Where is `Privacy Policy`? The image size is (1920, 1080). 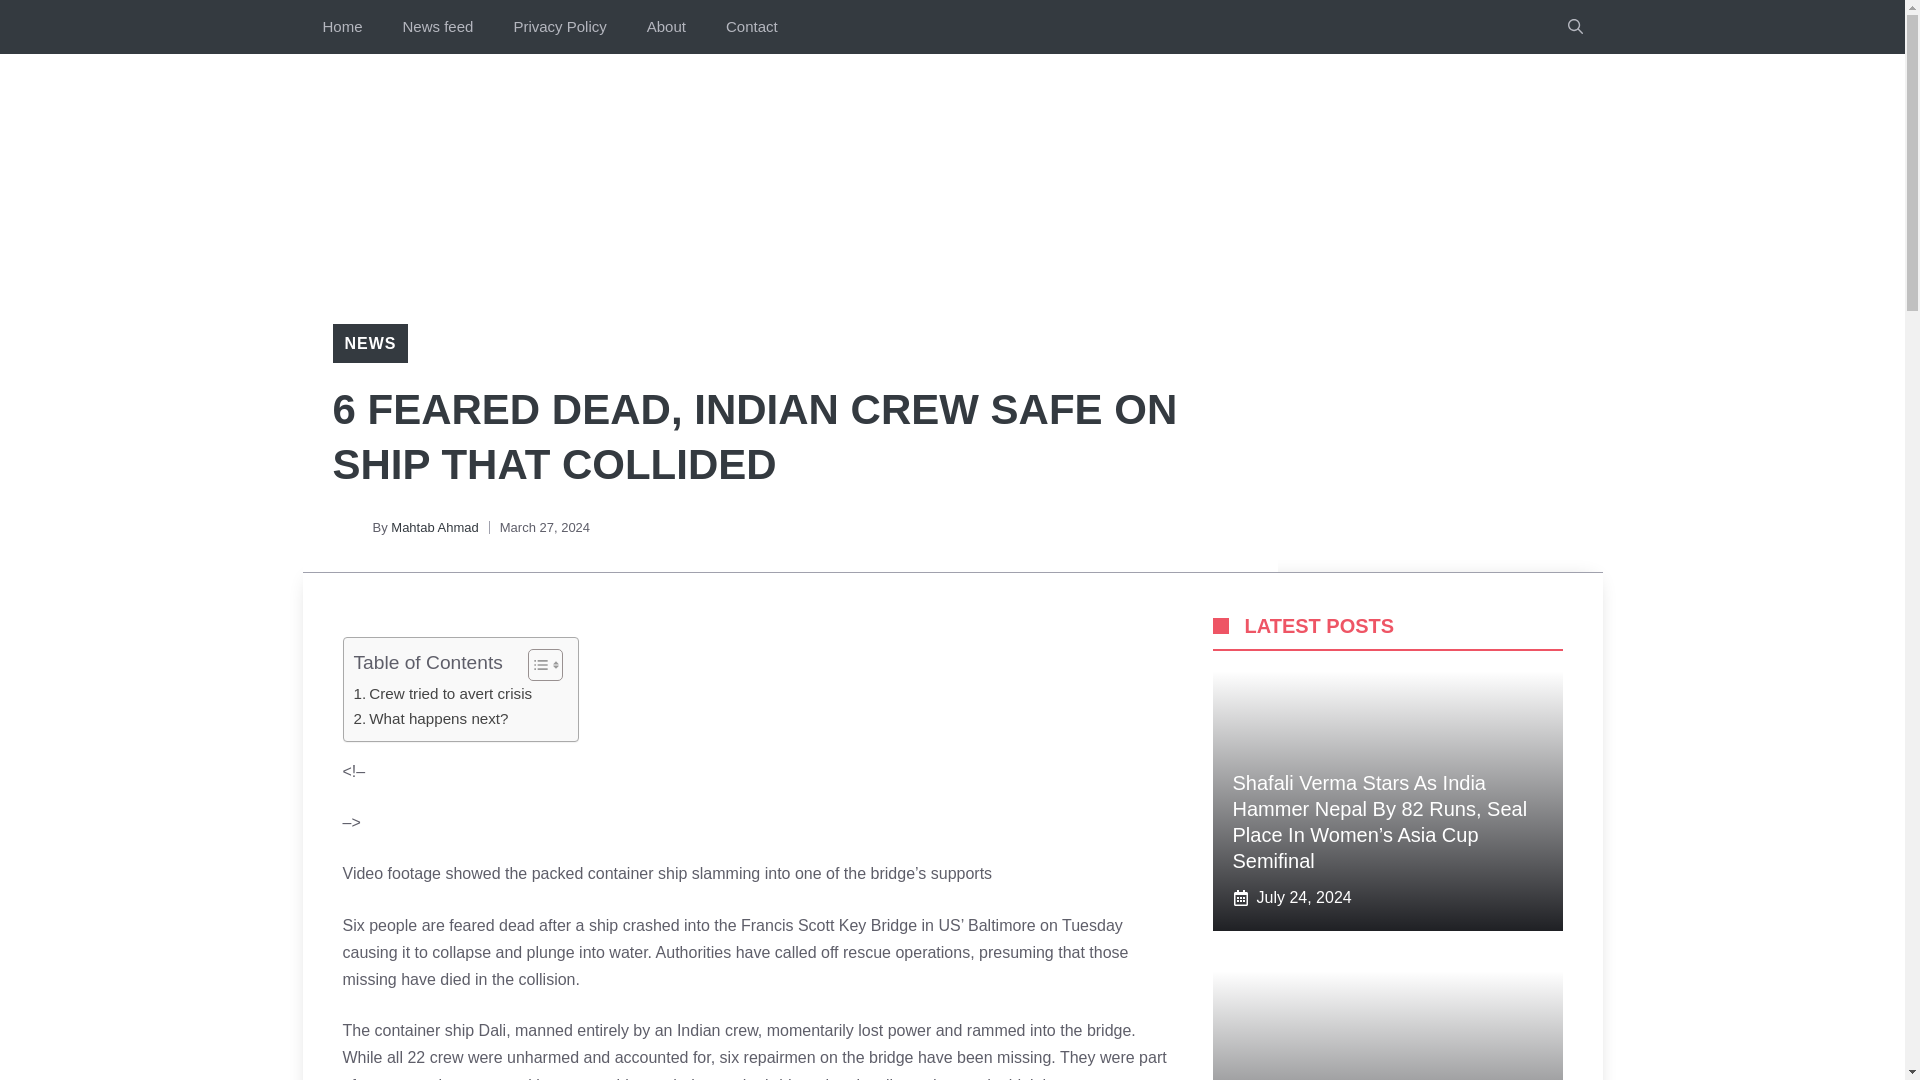
Privacy Policy is located at coordinates (559, 27).